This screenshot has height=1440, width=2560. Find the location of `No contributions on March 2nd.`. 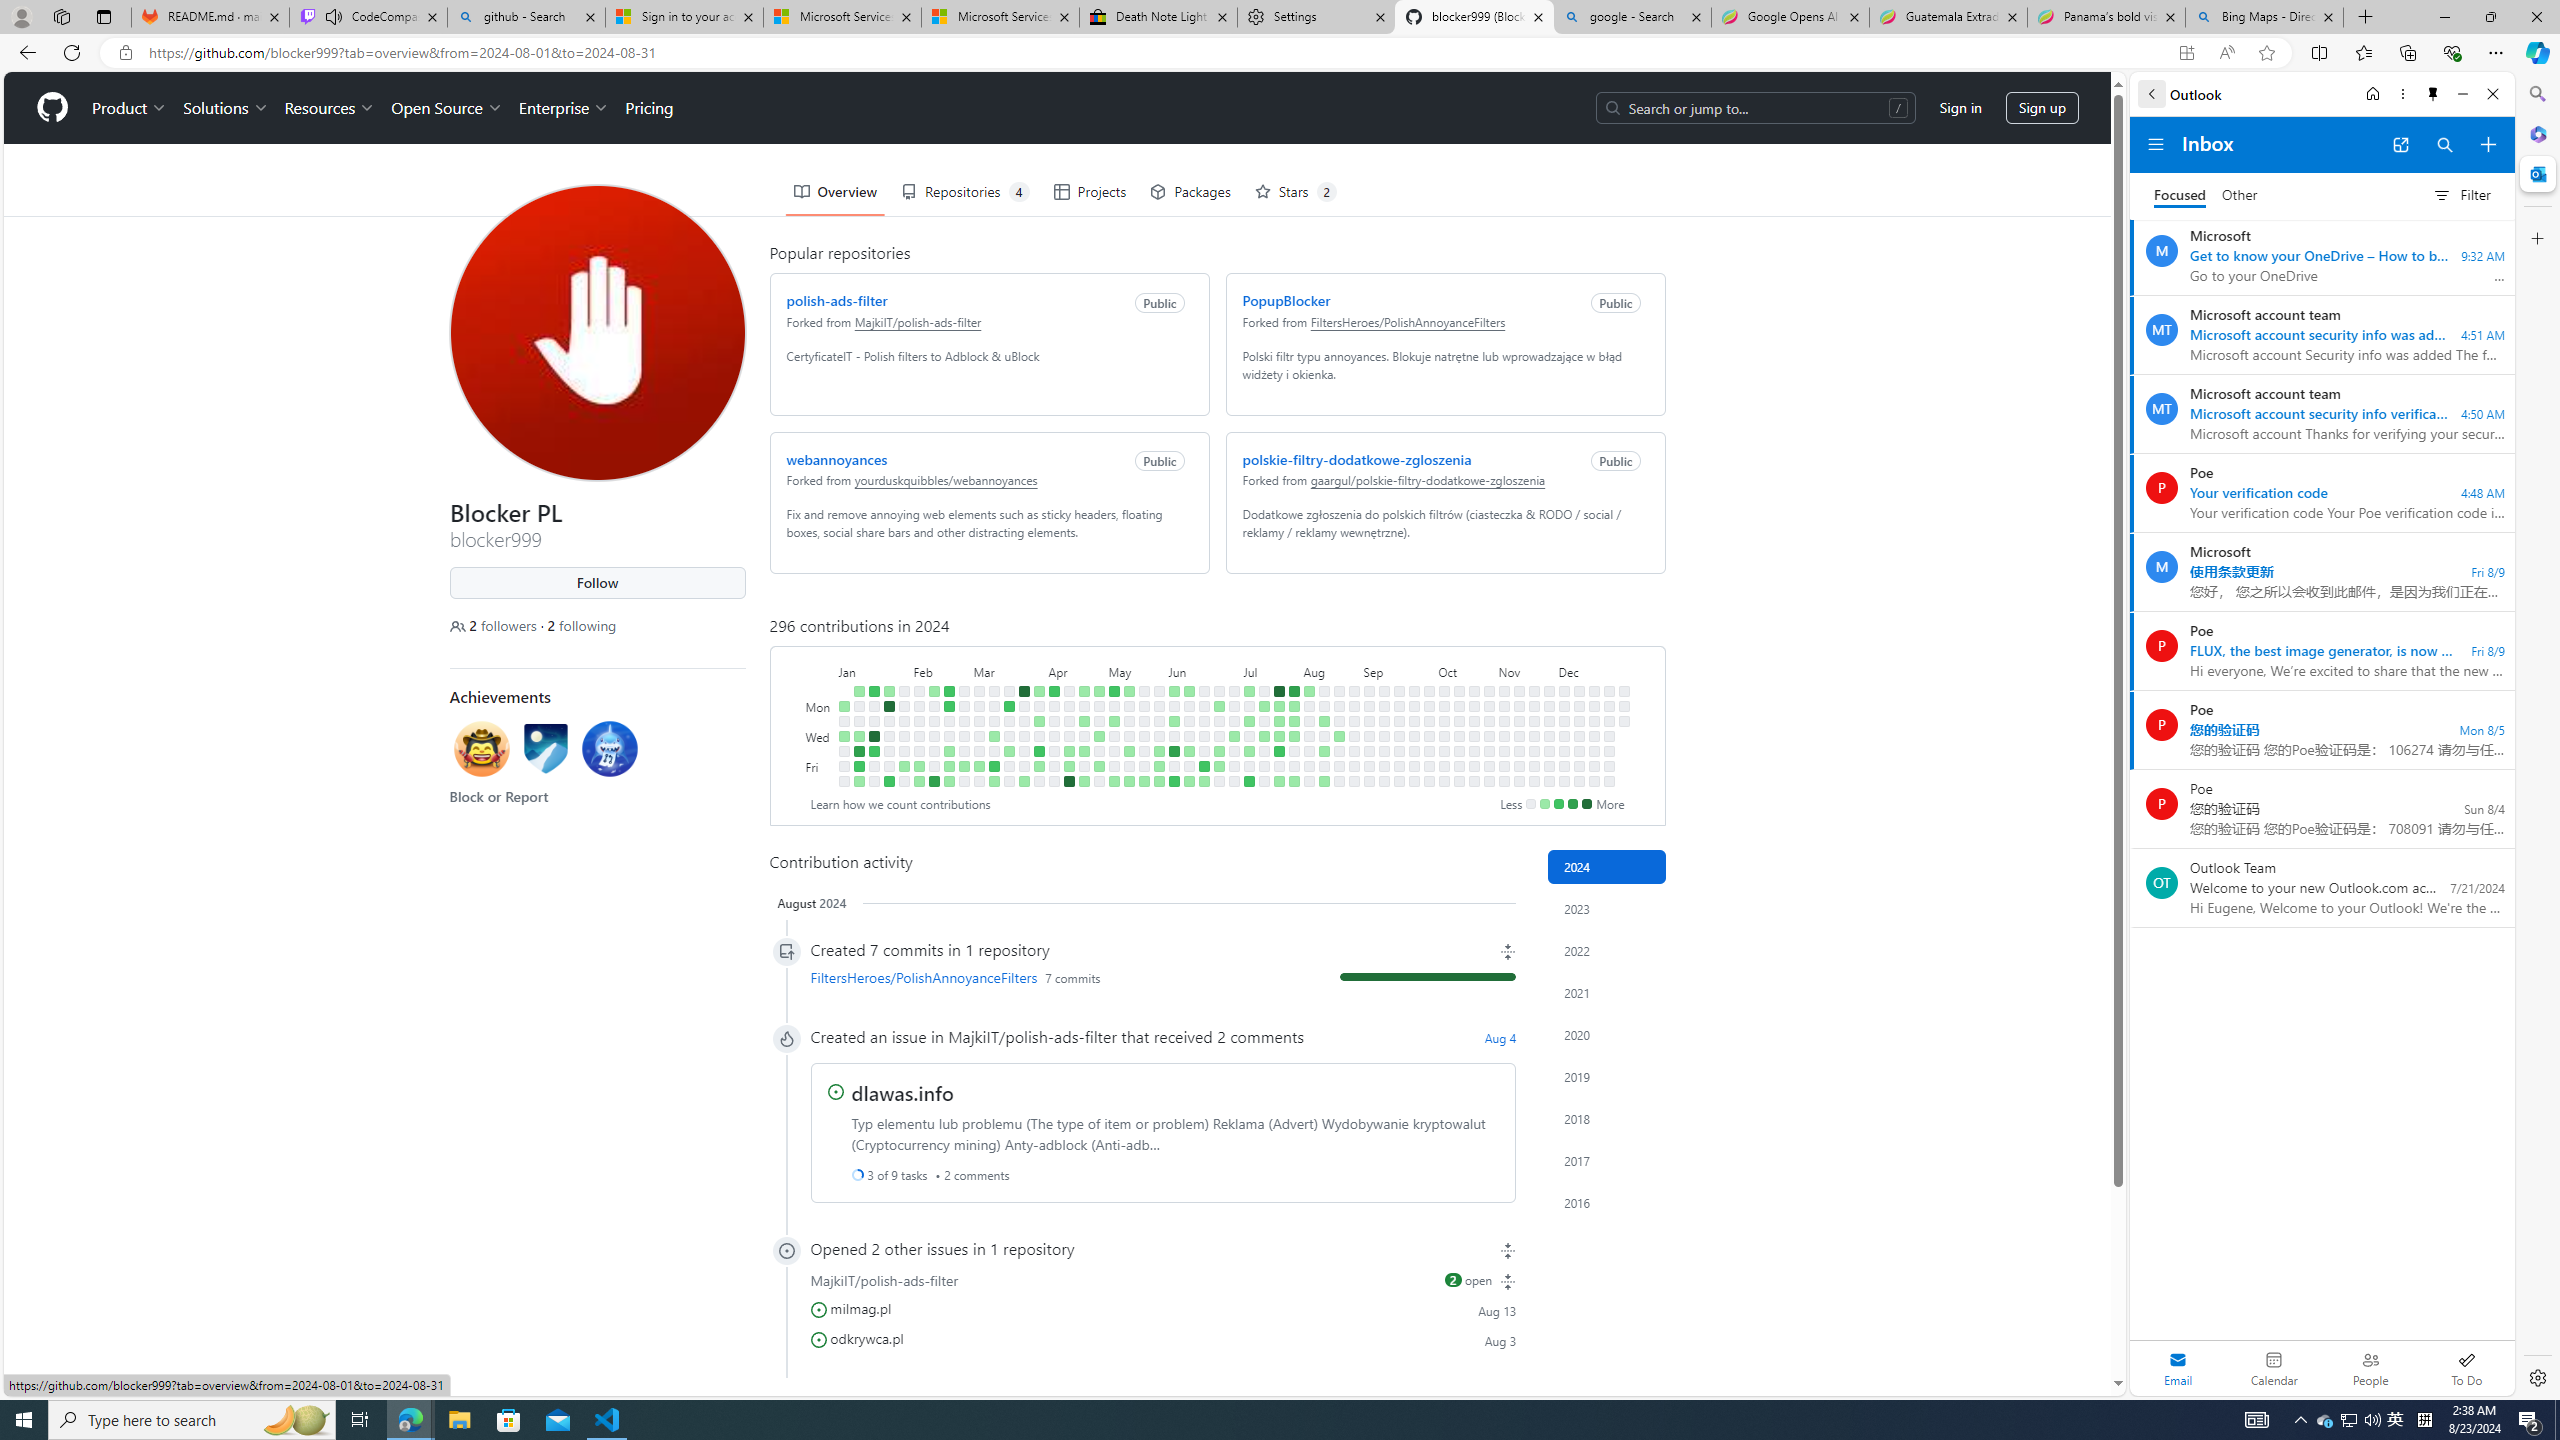

No contributions on March 2nd. is located at coordinates (964, 782).